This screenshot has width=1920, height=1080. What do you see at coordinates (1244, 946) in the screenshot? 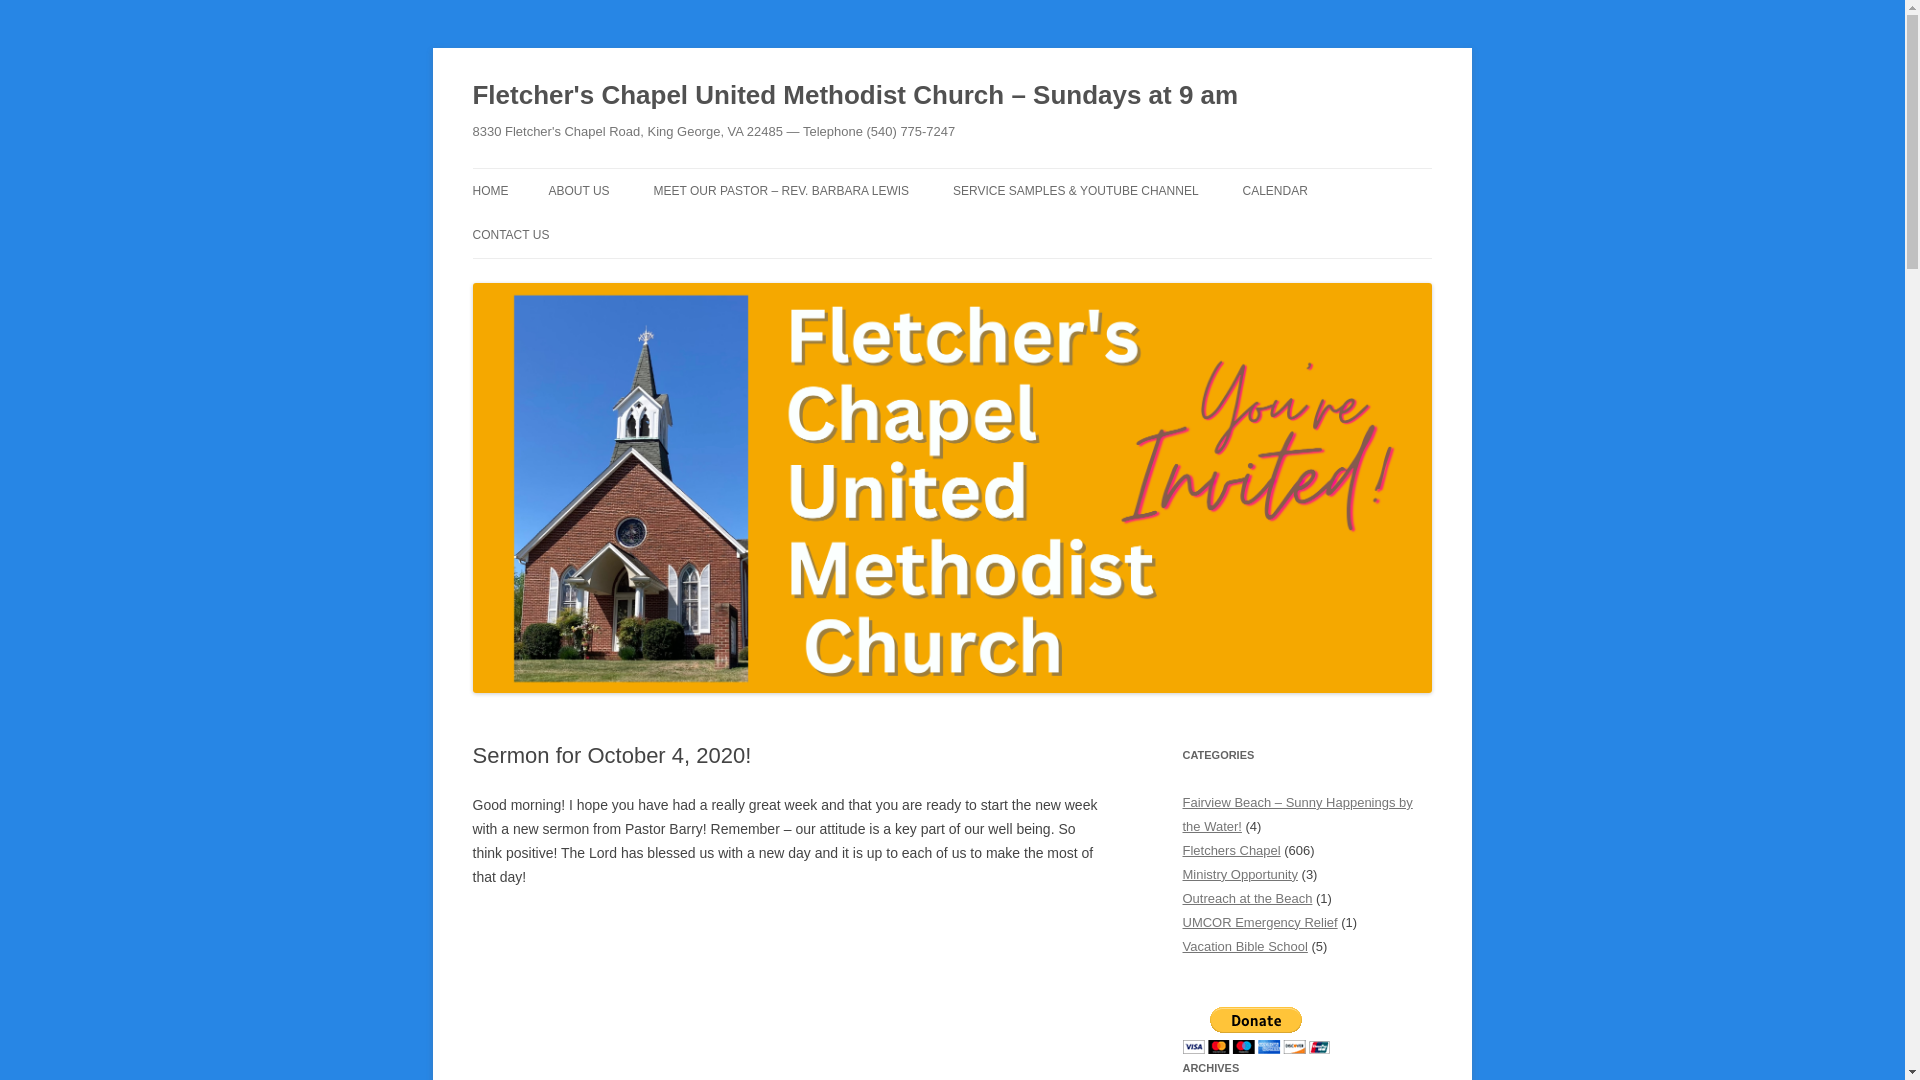
I see `Vacation Bible School` at bounding box center [1244, 946].